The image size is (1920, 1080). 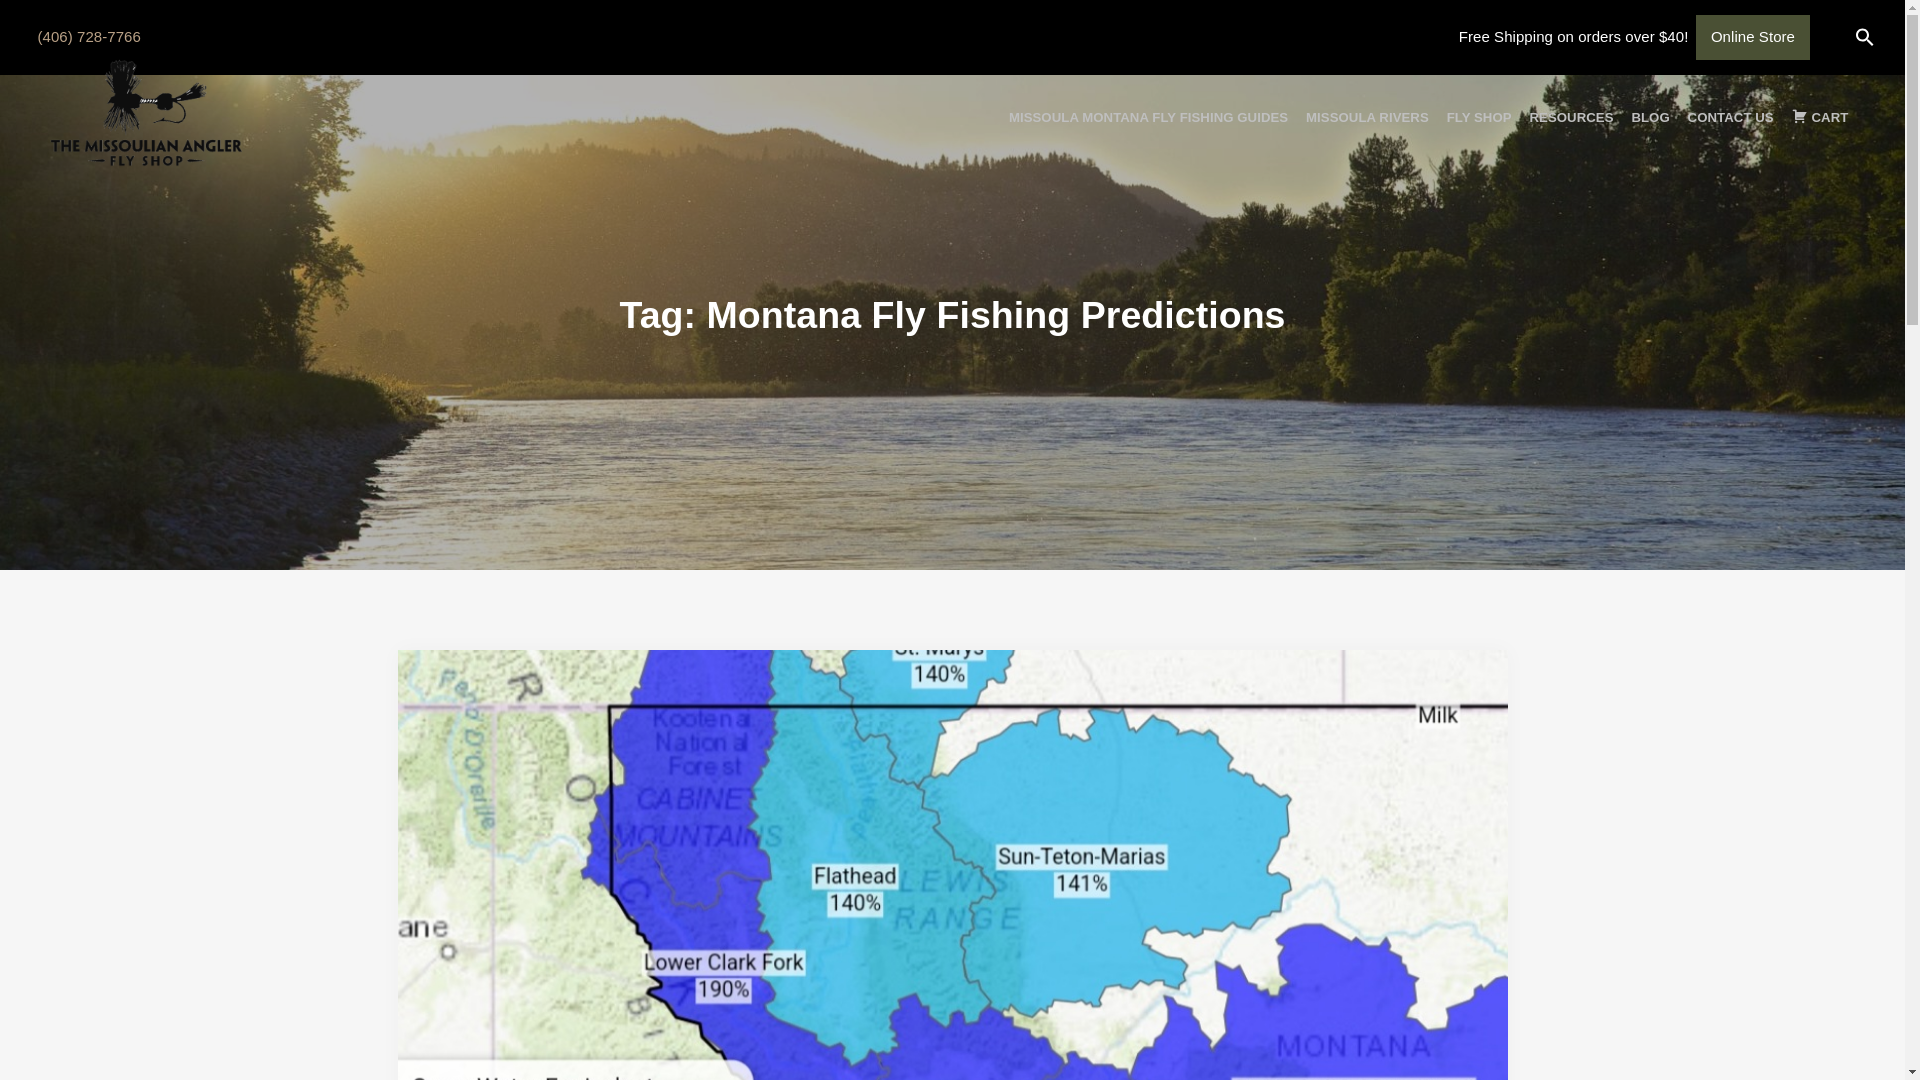 I want to click on Online Store, so click(x=1752, y=38).